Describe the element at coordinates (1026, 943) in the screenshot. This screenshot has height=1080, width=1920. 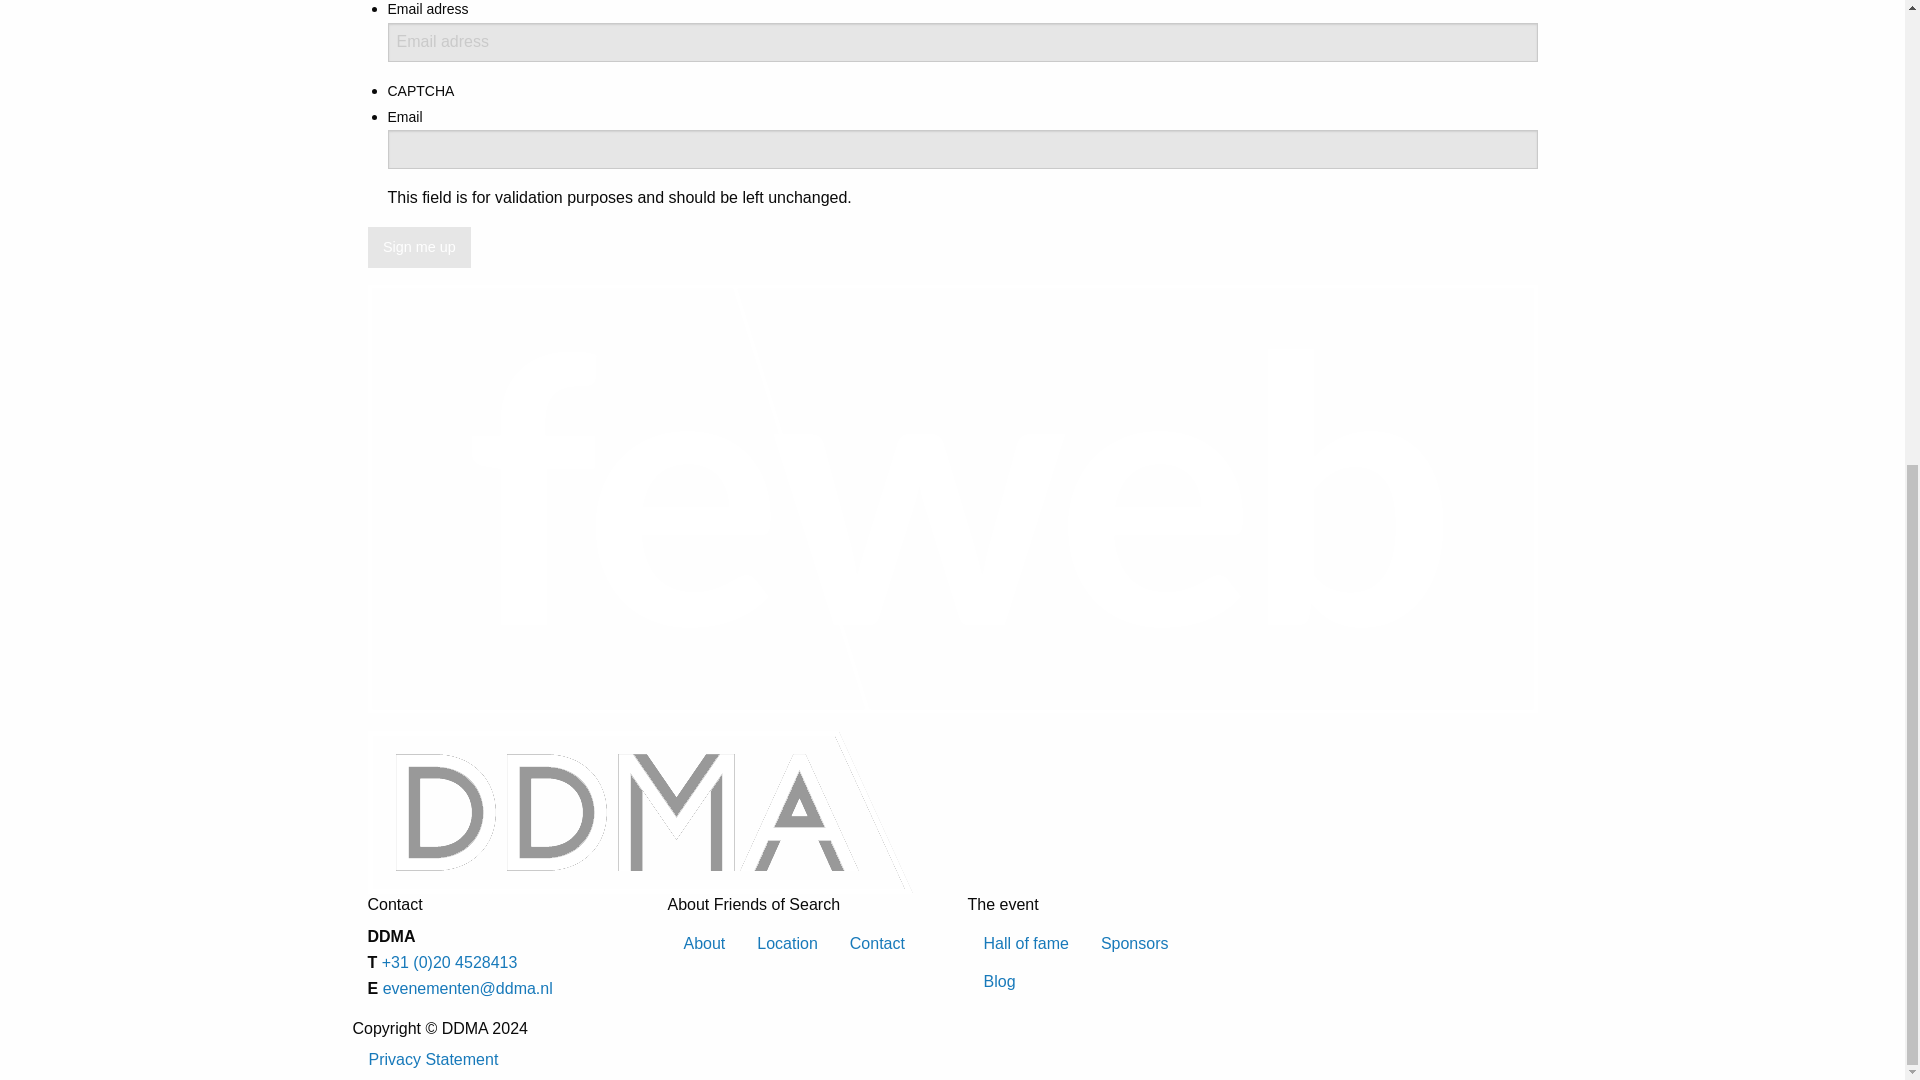
I see `Hall of fame` at that location.